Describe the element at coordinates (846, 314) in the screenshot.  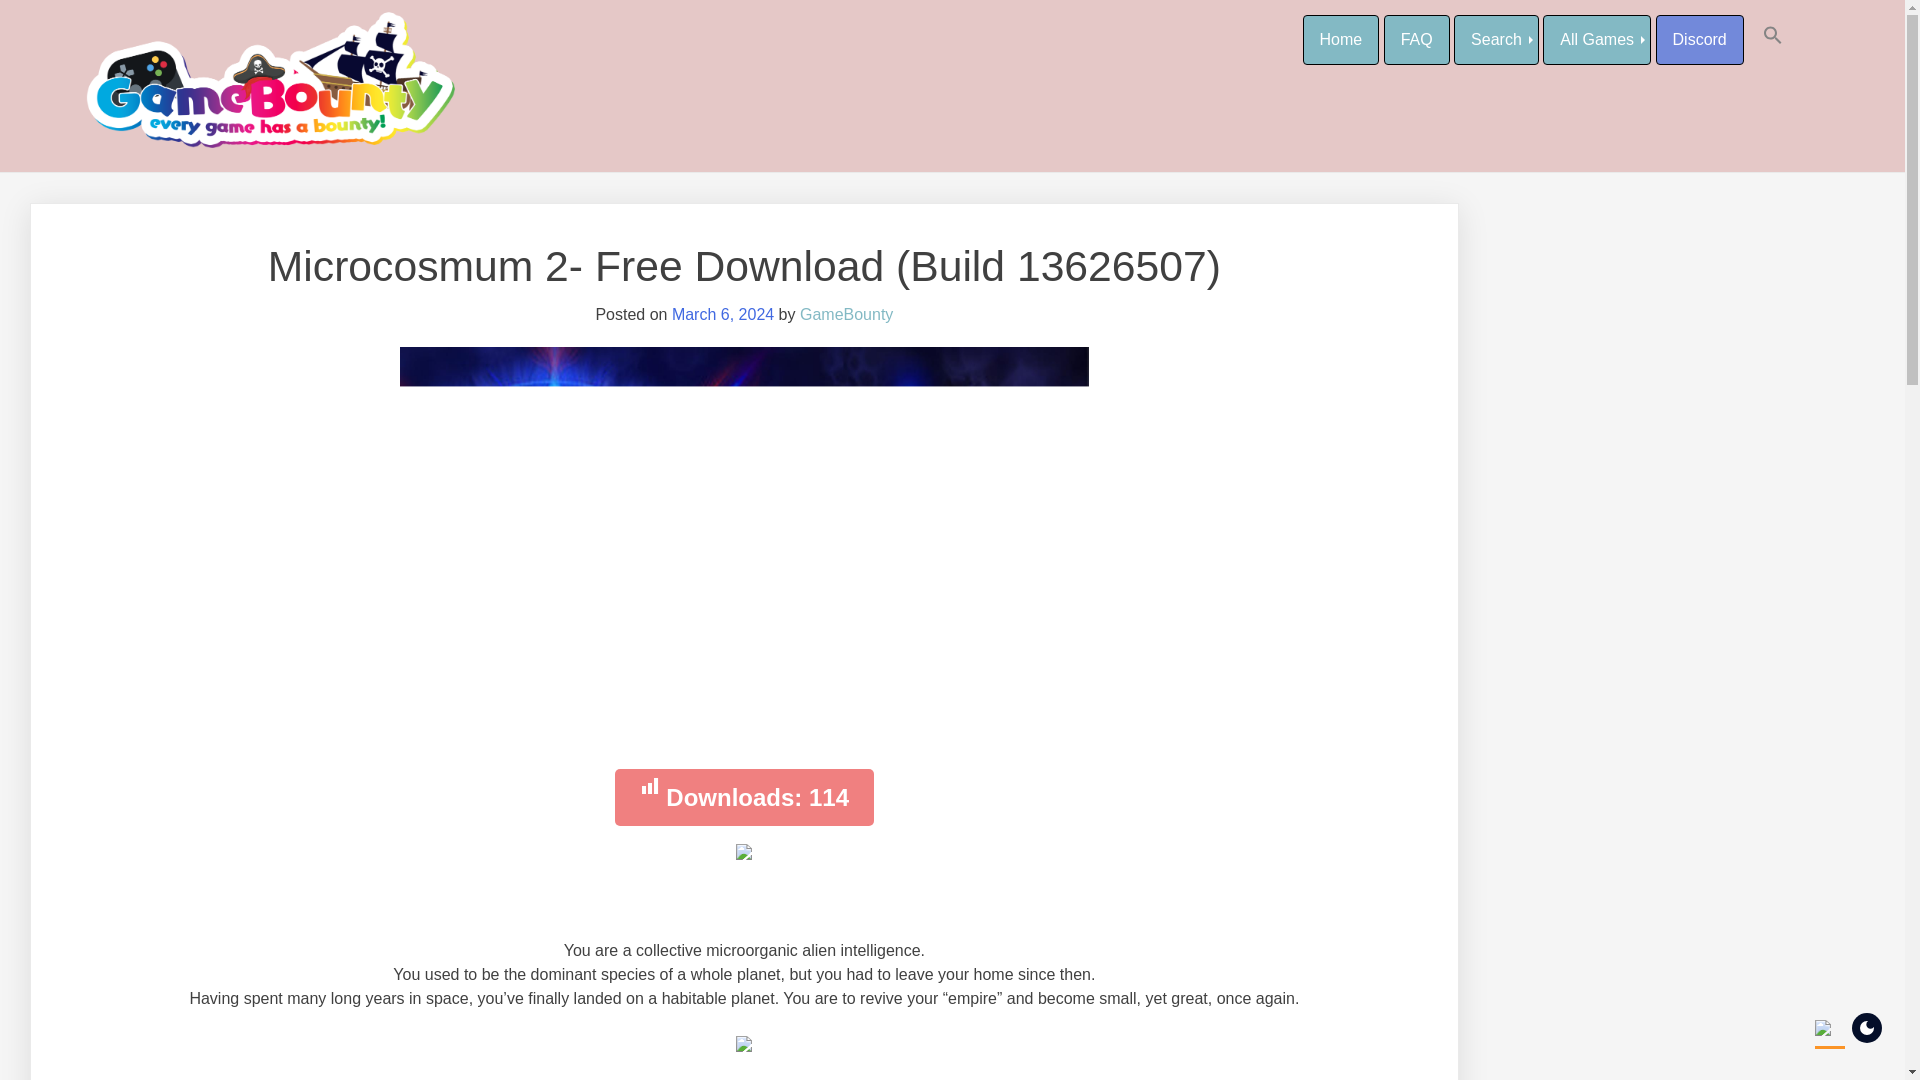
I see `GameBounty` at that location.